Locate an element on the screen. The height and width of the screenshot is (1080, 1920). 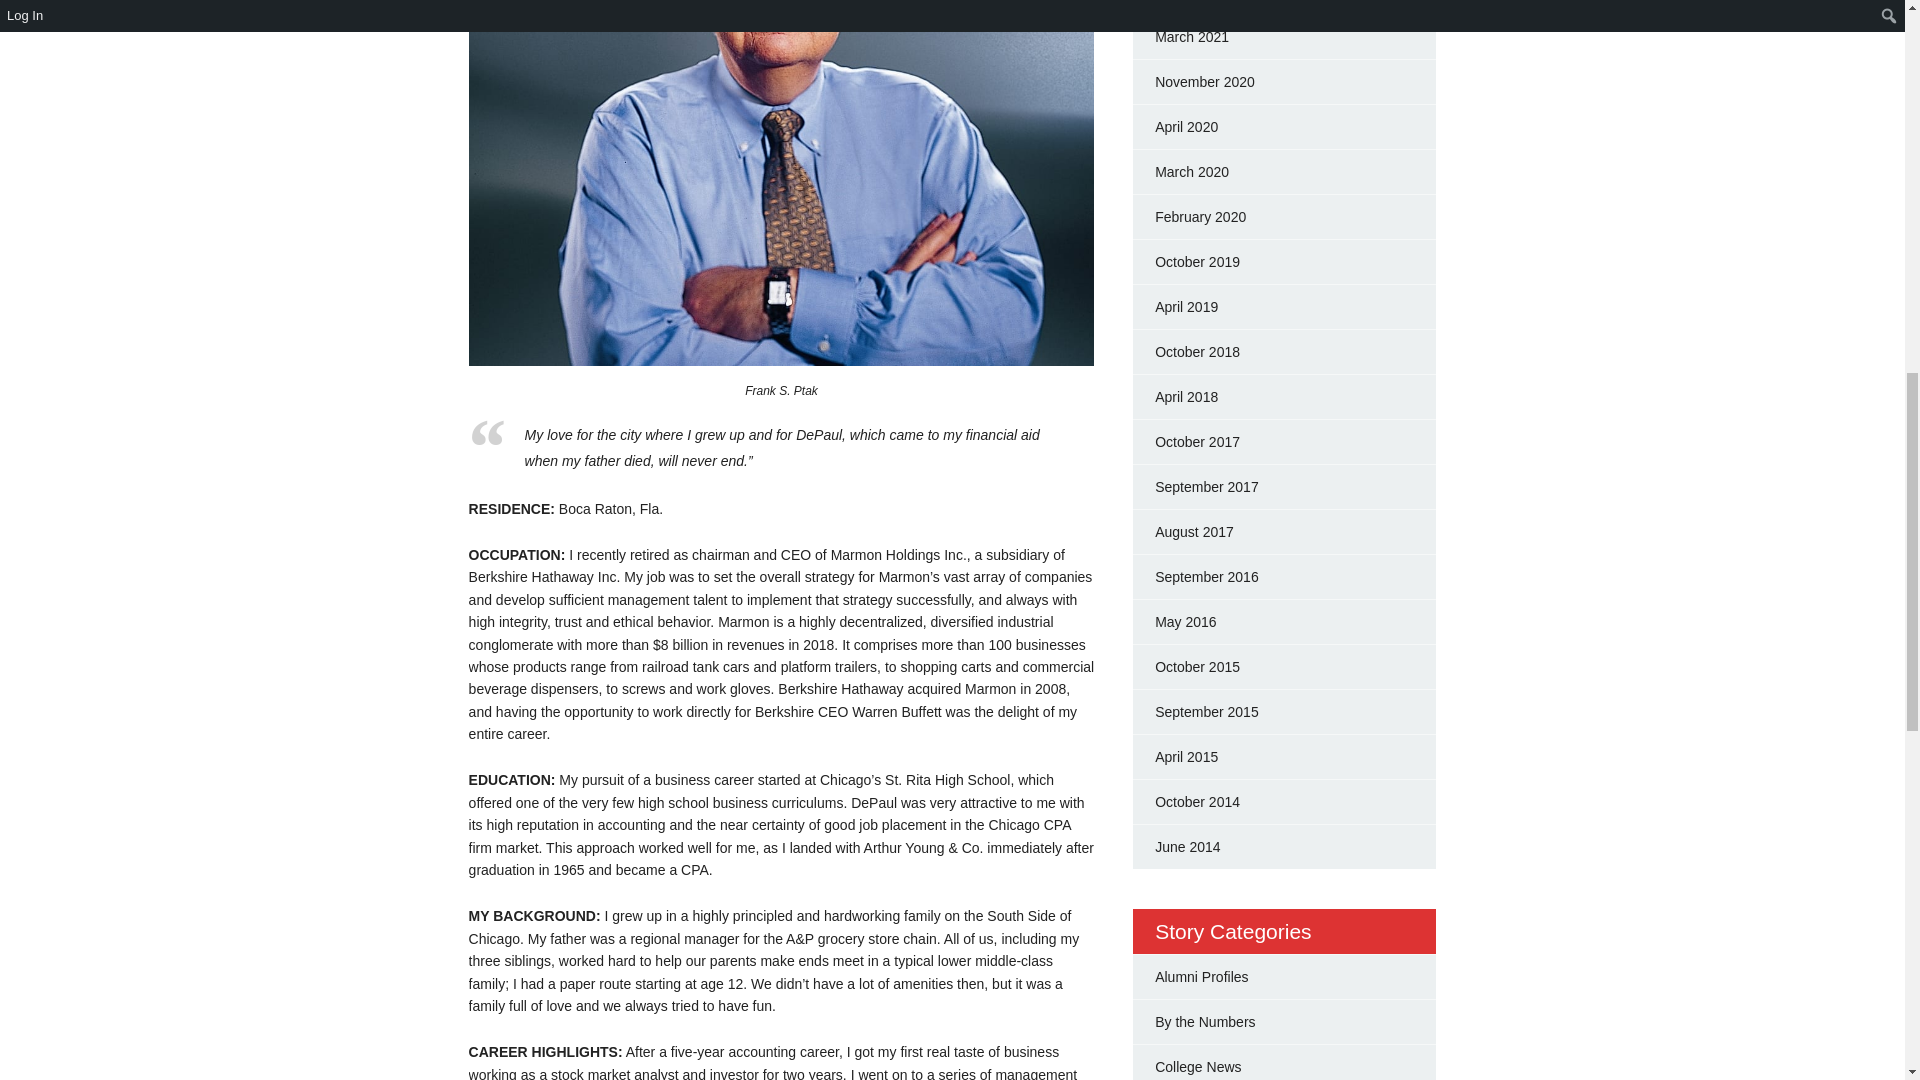
April 2019 is located at coordinates (1186, 307).